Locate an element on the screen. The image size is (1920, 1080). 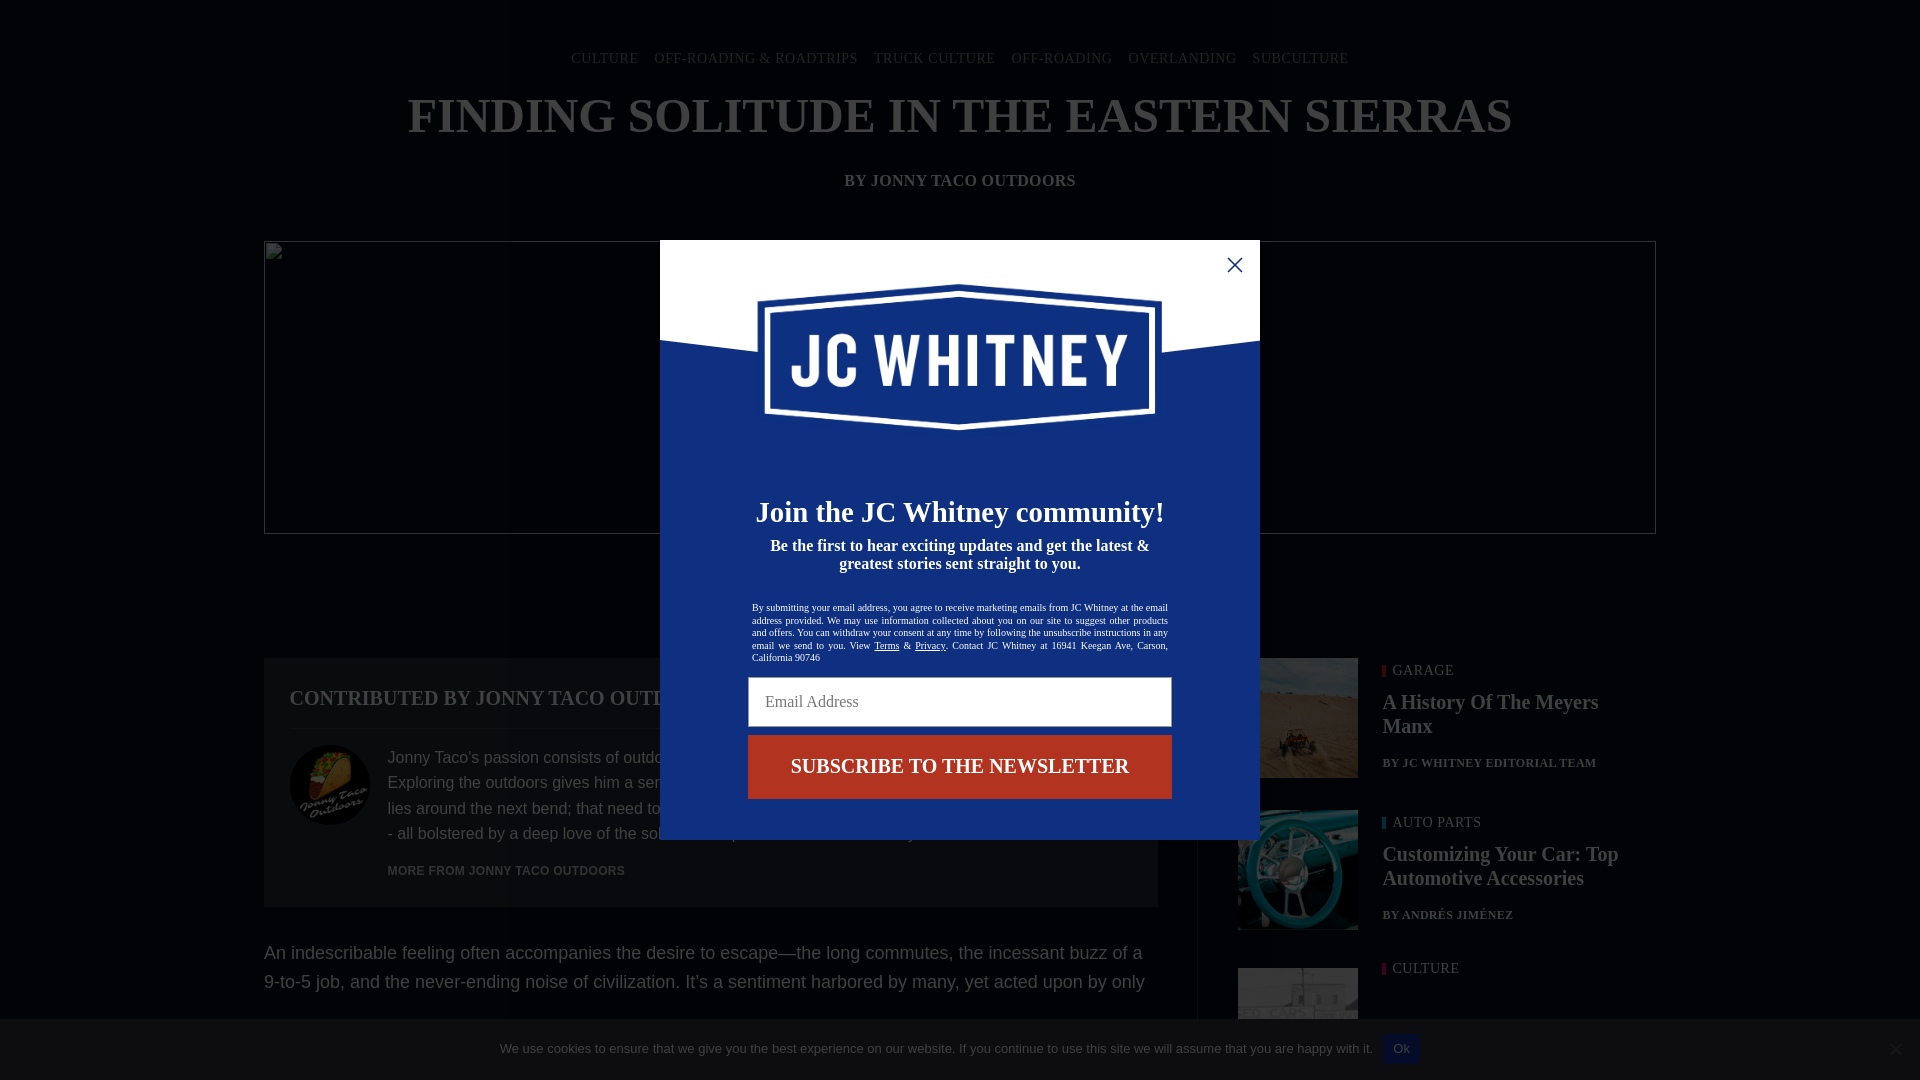
SUBCULTURE is located at coordinates (1301, 58).